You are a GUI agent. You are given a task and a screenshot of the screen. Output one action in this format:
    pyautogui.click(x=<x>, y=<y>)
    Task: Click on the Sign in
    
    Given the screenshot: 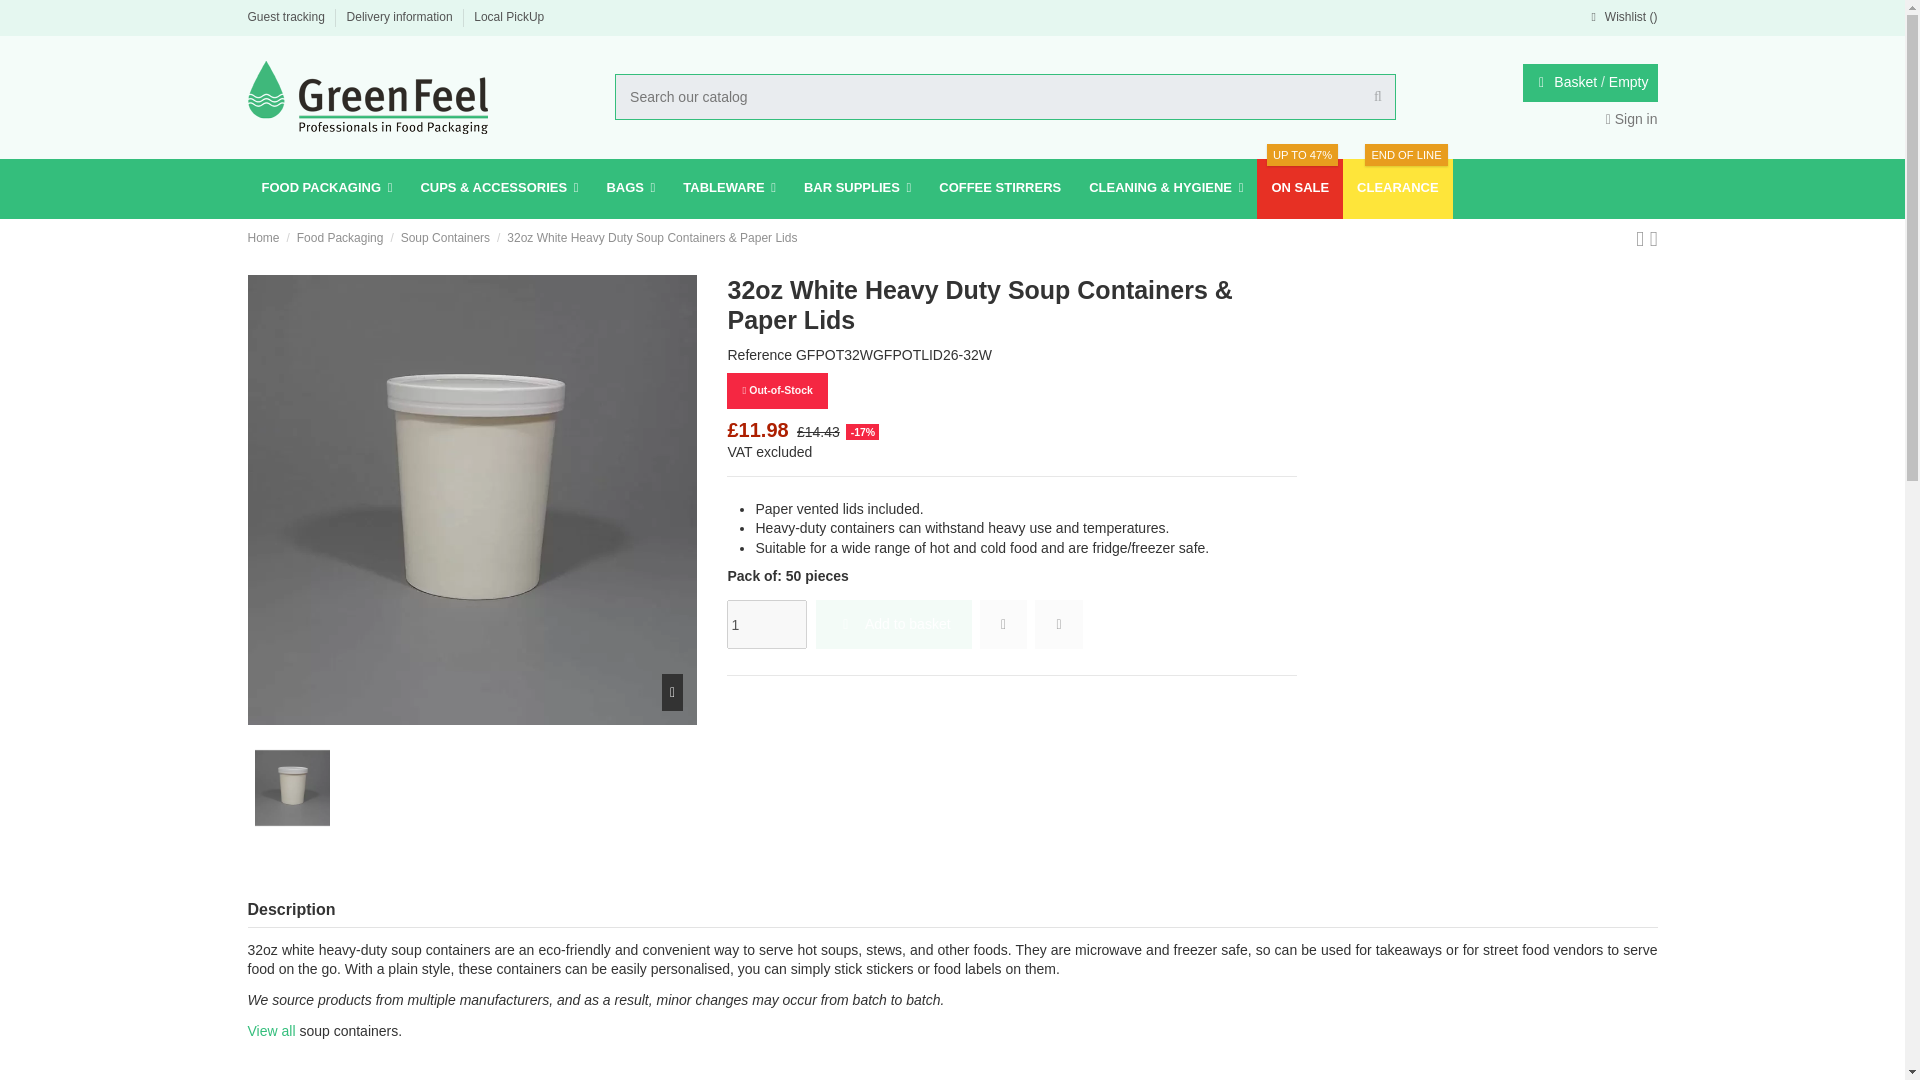 What is the action you would take?
    pyautogui.click(x=1632, y=119)
    